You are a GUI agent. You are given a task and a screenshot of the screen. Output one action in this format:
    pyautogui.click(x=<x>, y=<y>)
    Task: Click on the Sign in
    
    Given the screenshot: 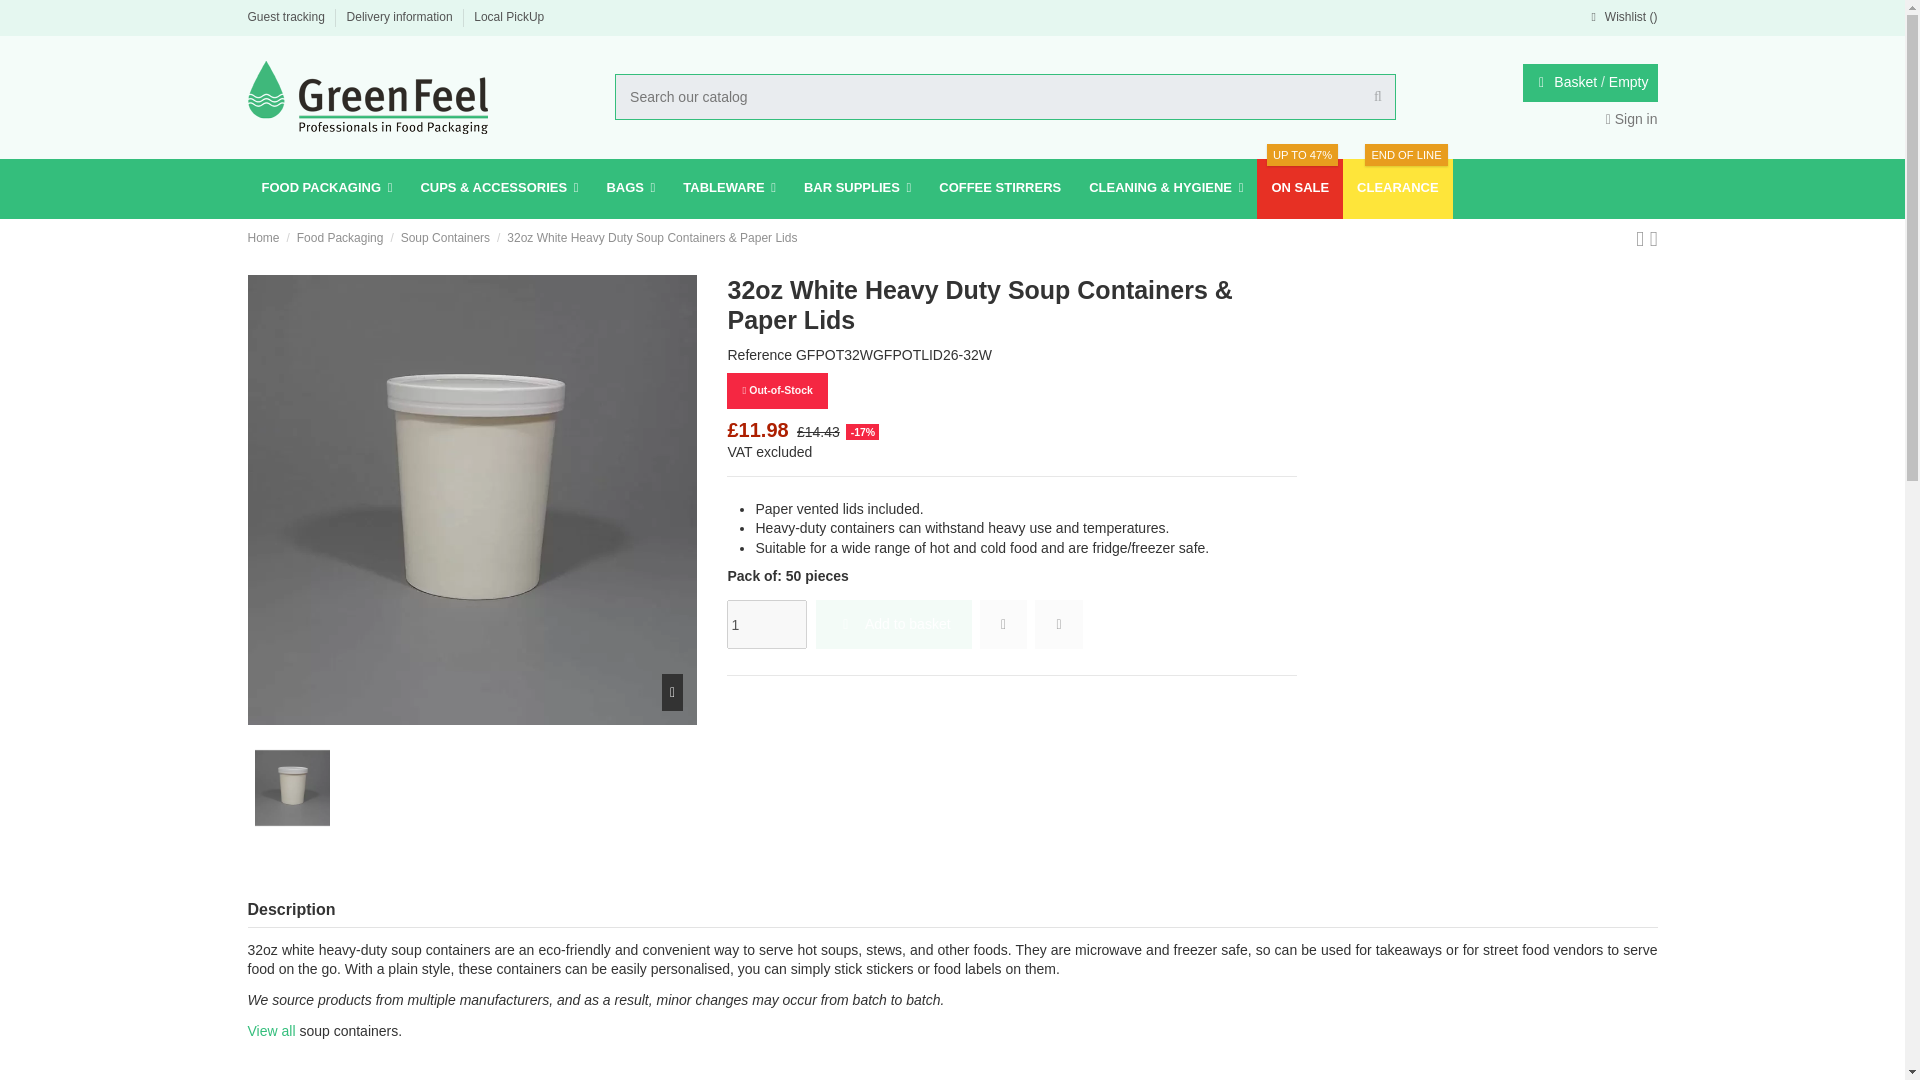 What is the action you would take?
    pyautogui.click(x=1632, y=119)
    